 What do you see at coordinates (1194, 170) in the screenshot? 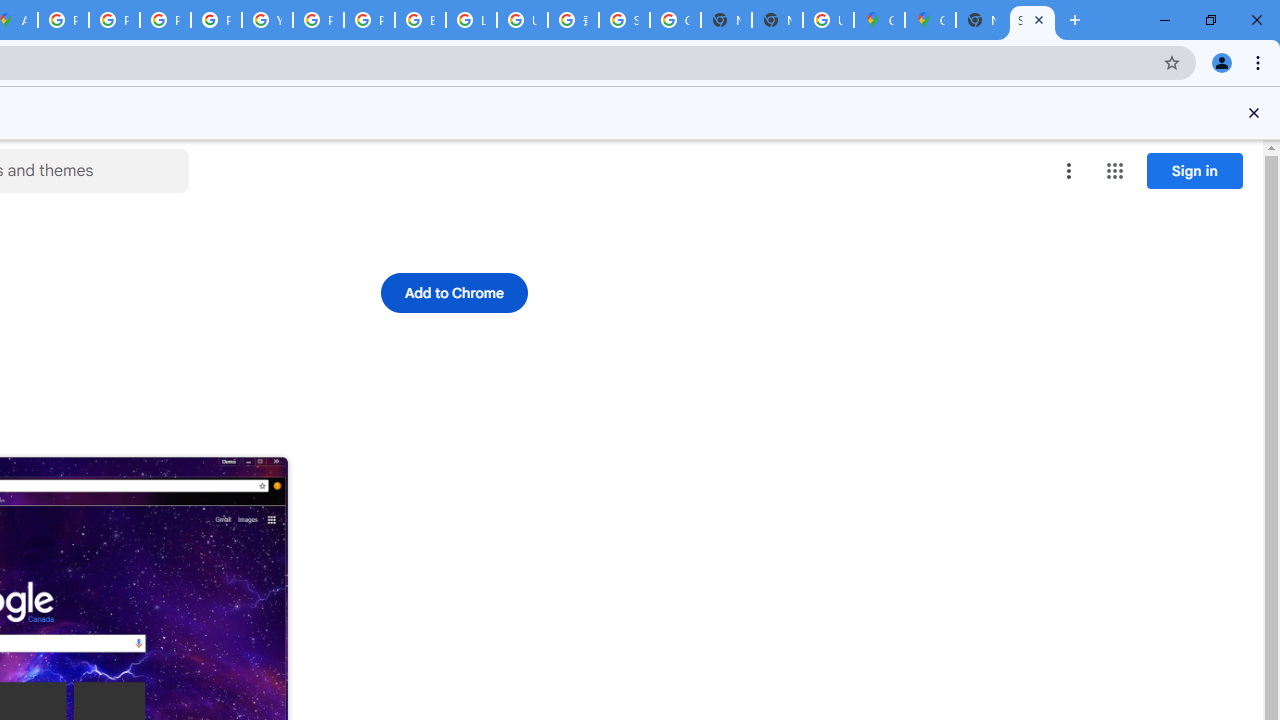
I see `Sign in` at bounding box center [1194, 170].